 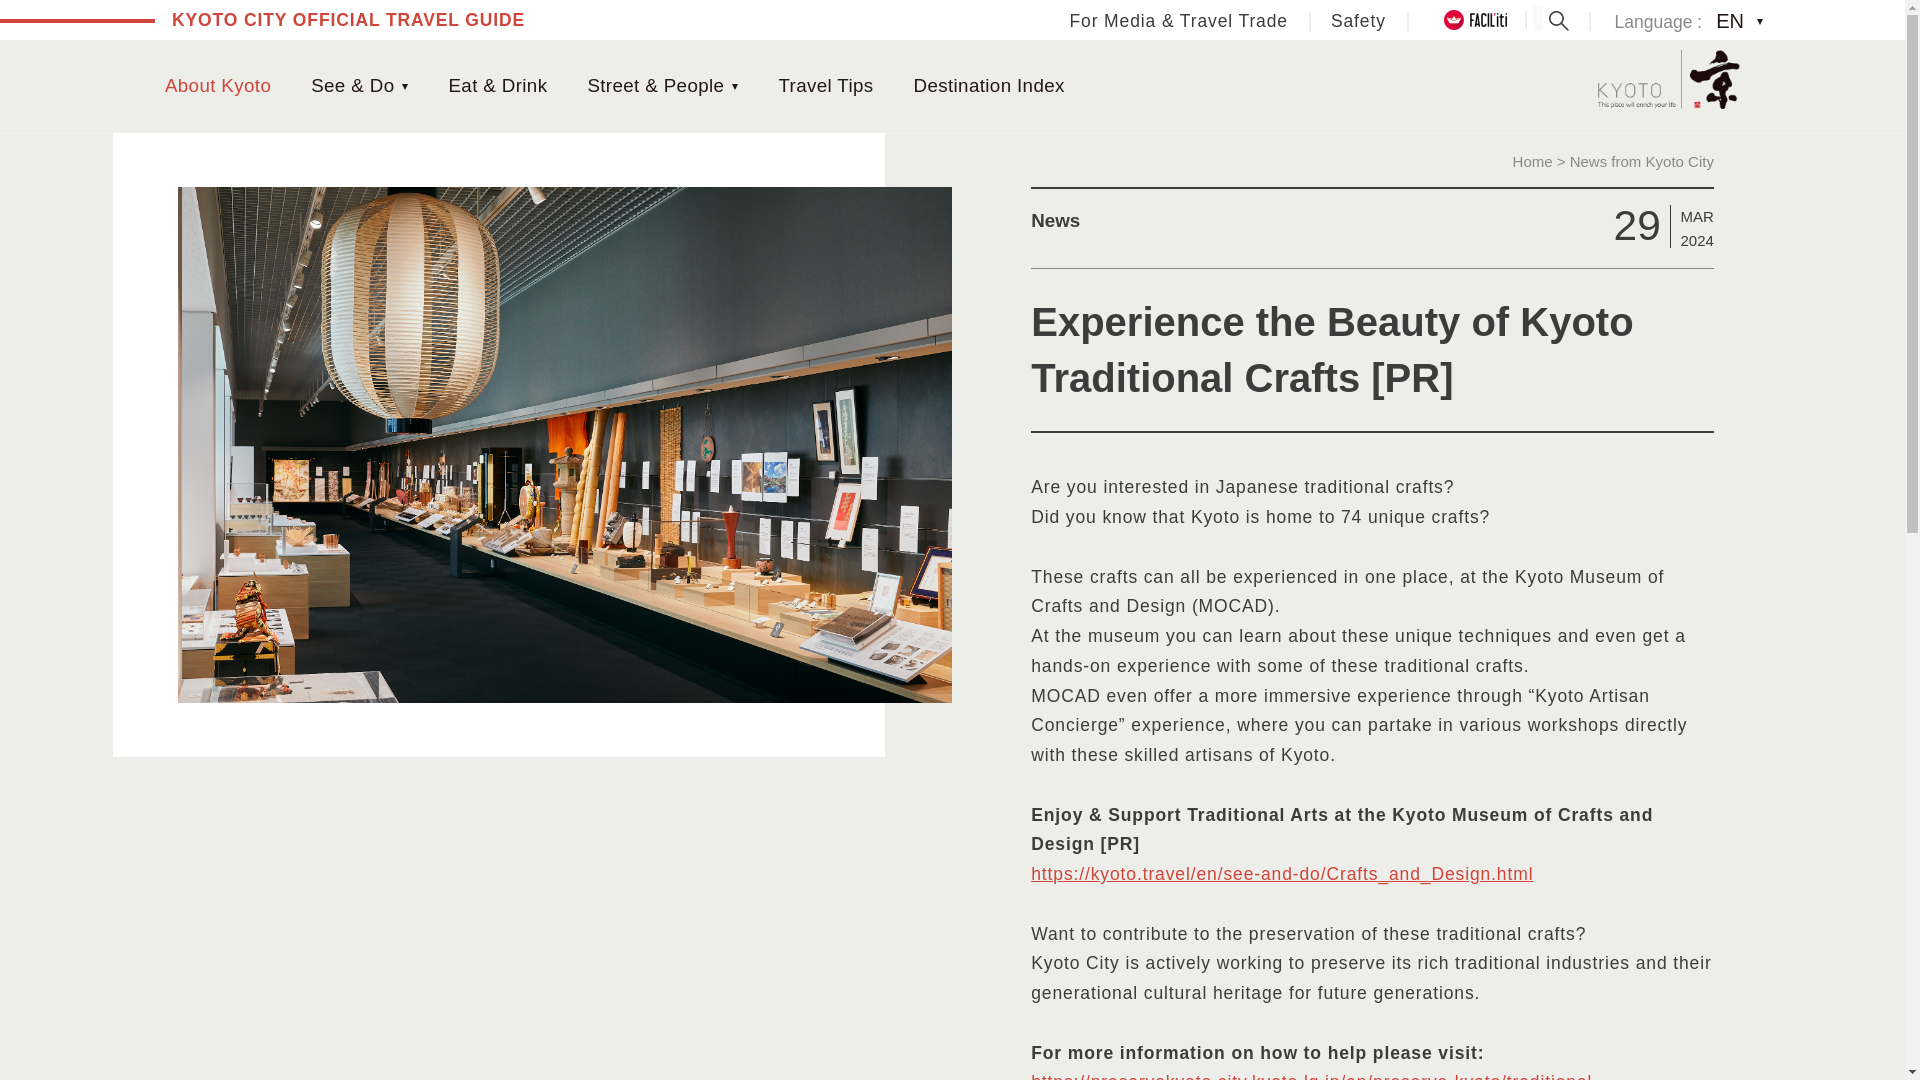 What do you see at coordinates (1358, 21) in the screenshot?
I see `Safety` at bounding box center [1358, 21].